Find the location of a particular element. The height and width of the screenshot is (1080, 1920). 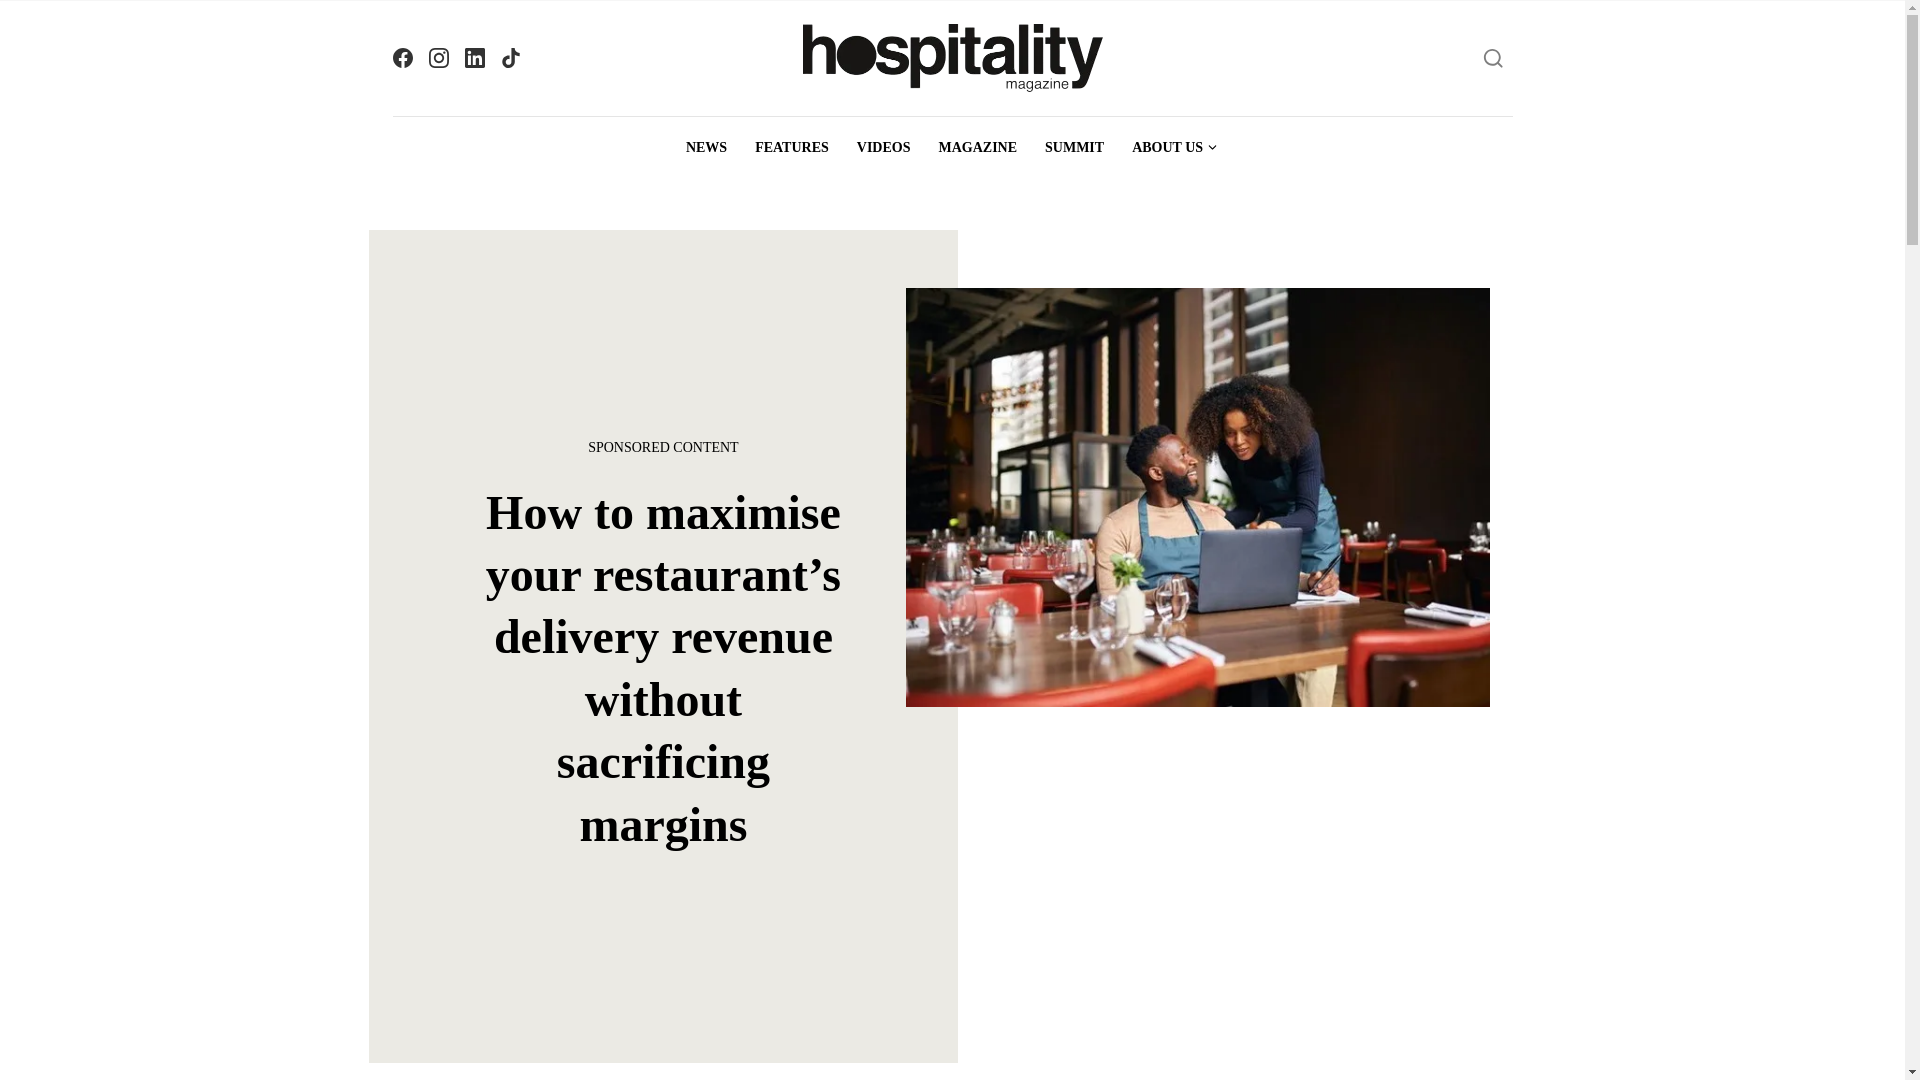

ABOUT US is located at coordinates (1174, 148).